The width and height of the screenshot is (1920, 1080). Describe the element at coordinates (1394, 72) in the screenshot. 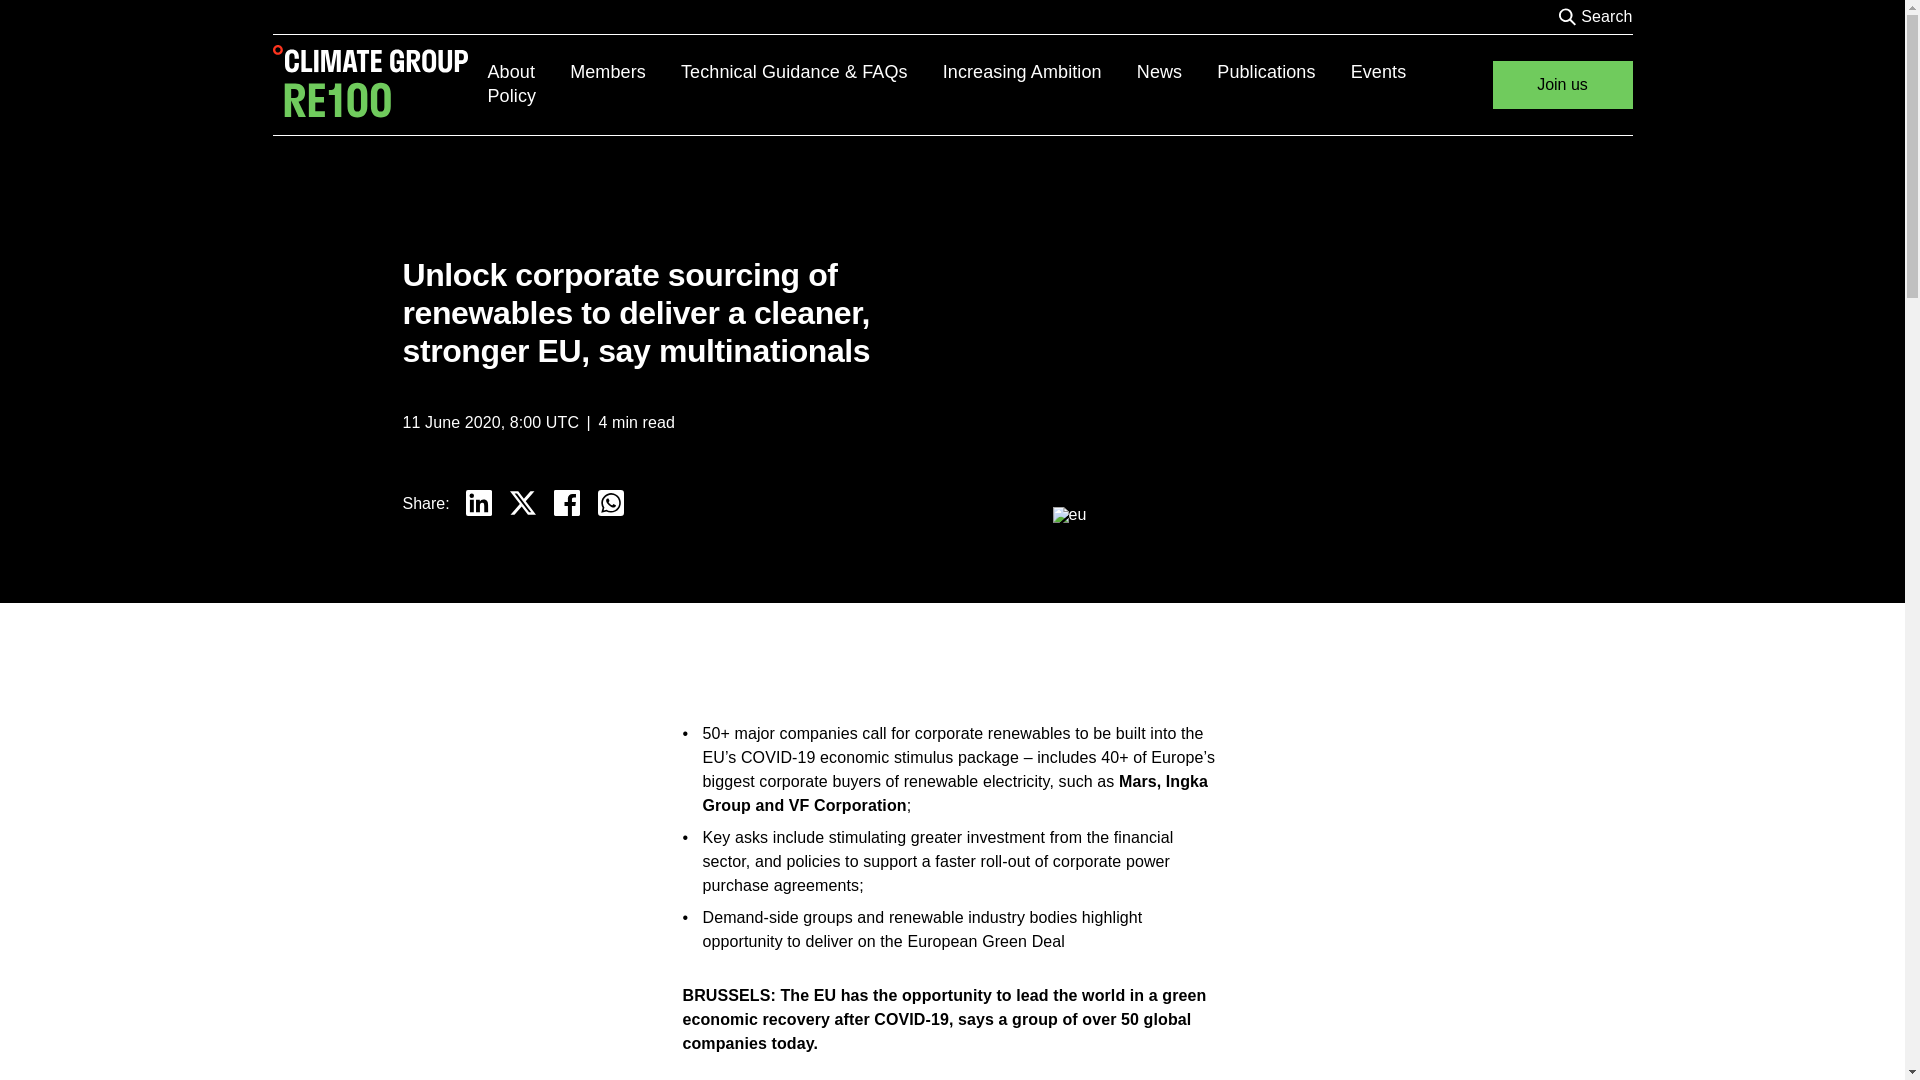

I see `Events` at that location.